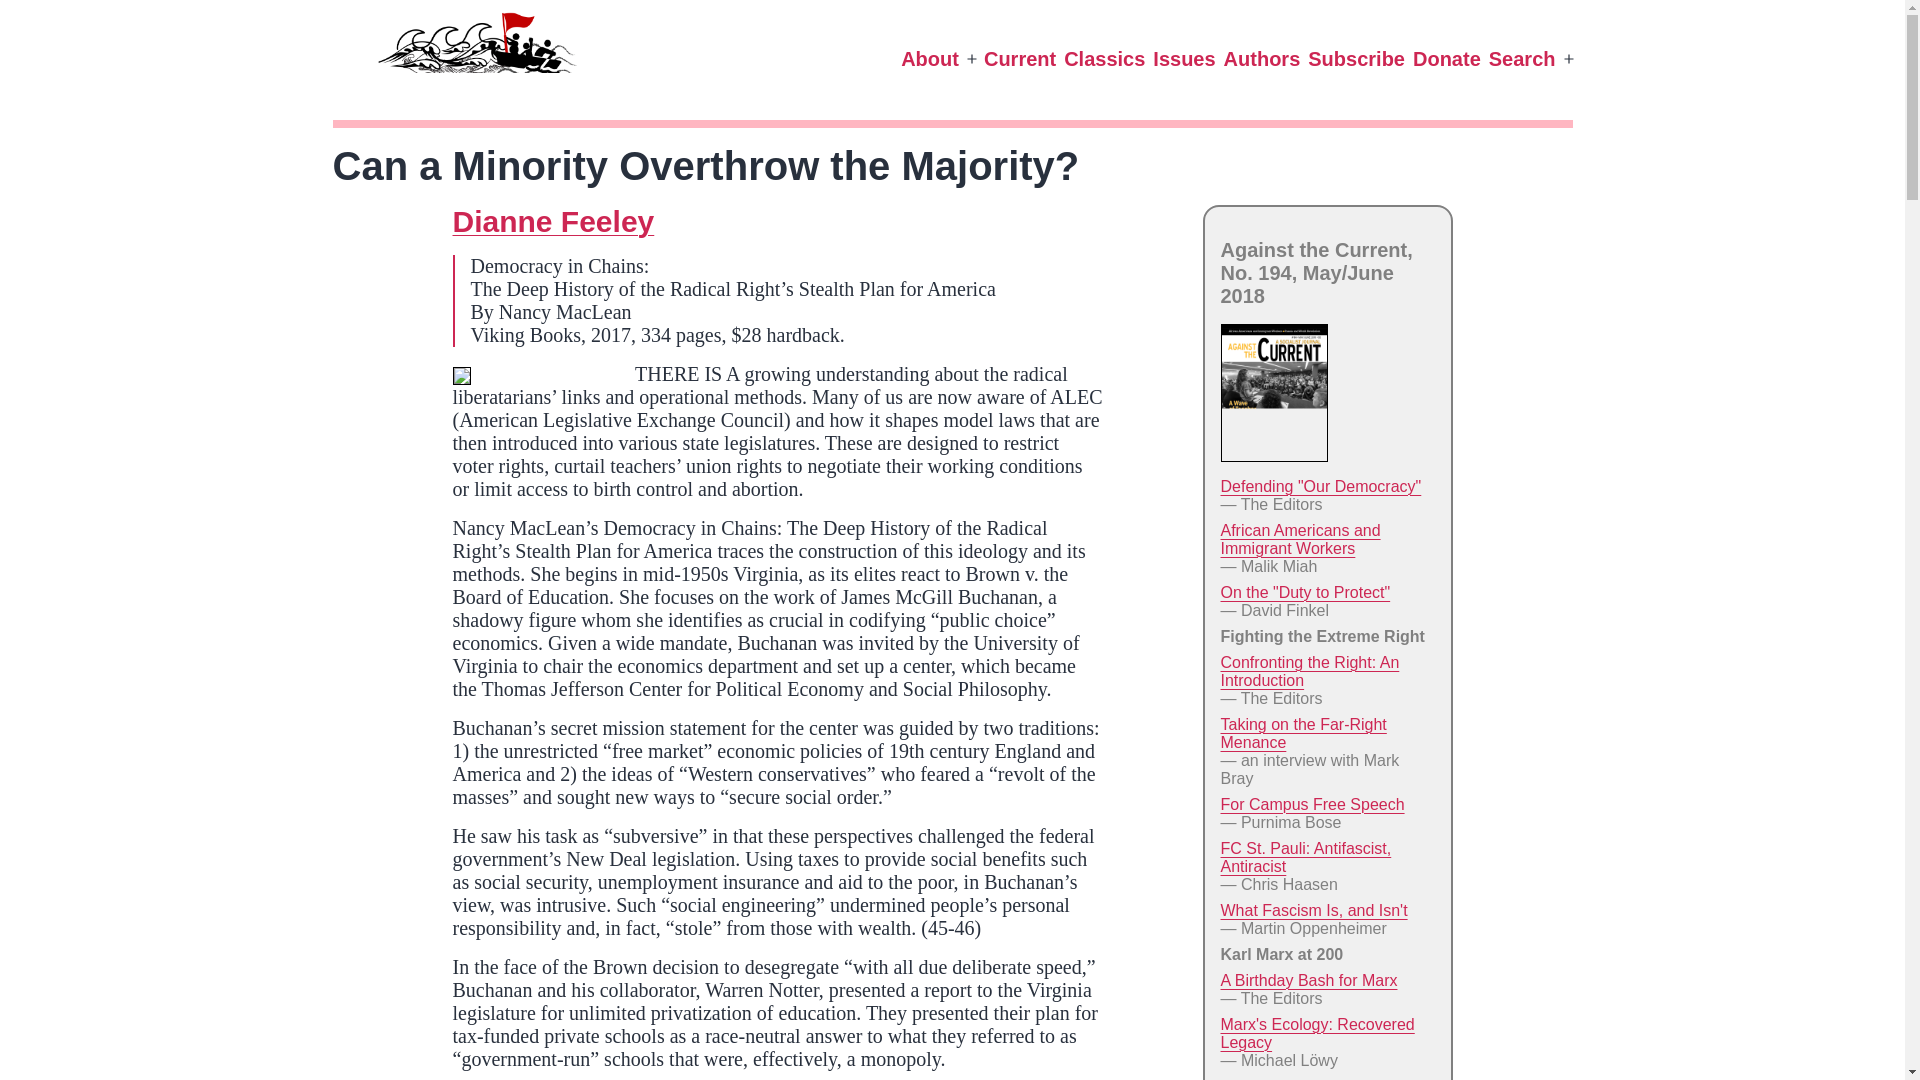  Describe the element at coordinates (1522, 60) in the screenshot. I see `Search` at that location.